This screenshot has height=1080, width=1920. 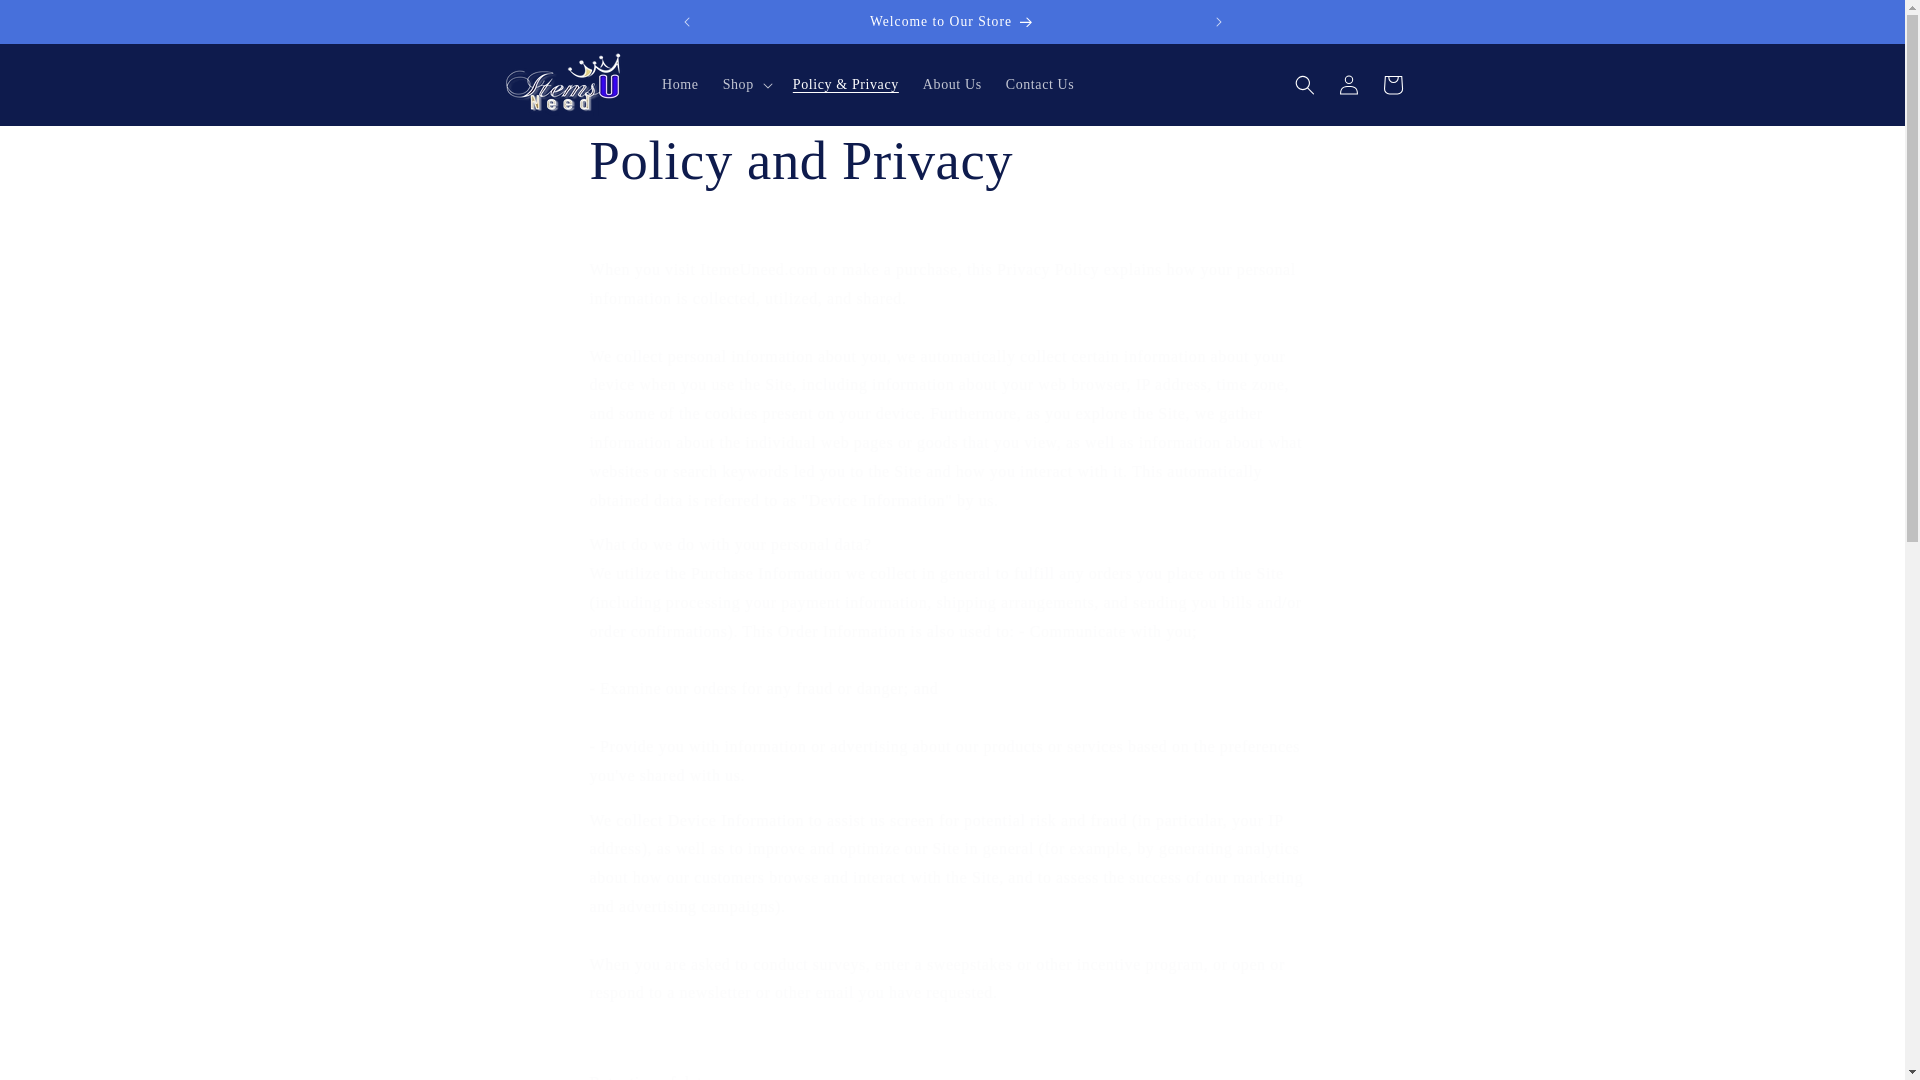 I want to click on Welcome to Our Store, so click(x=952, y=22).